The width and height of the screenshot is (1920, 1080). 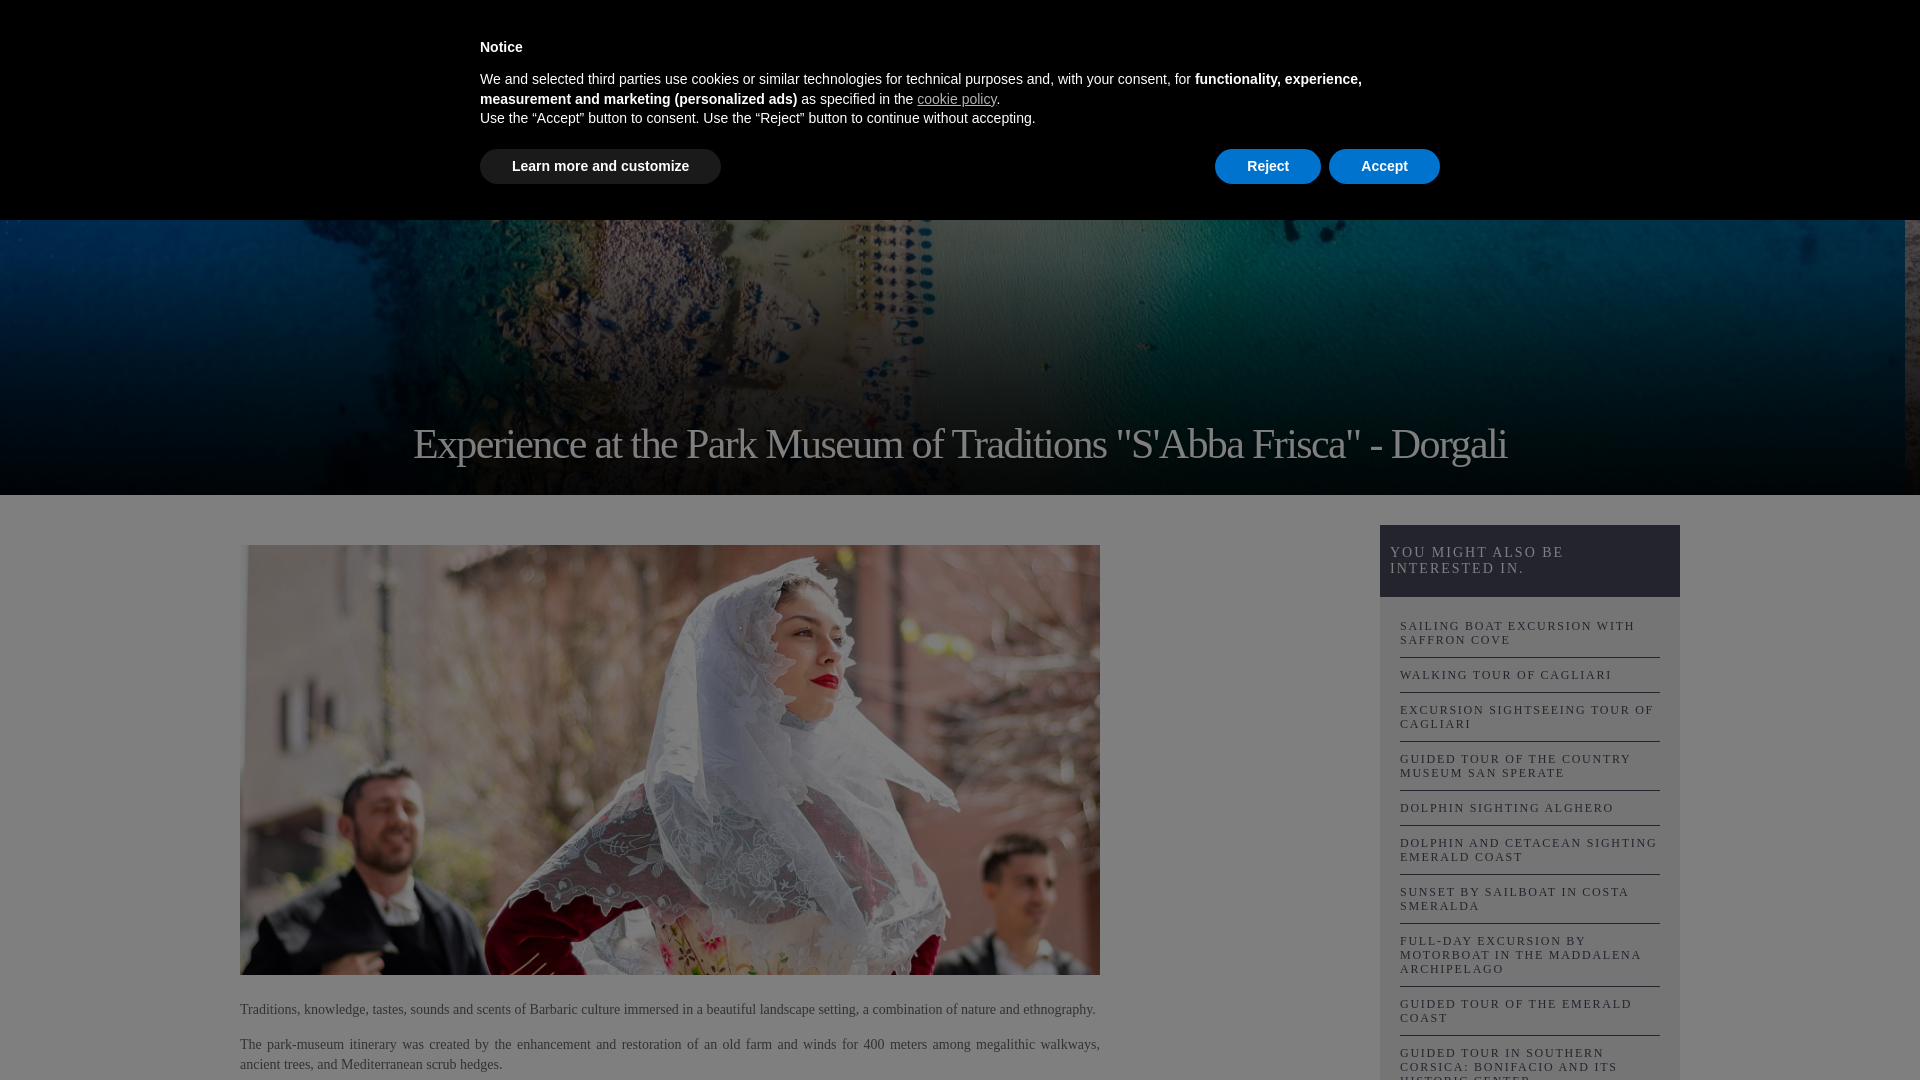 I want to click on DOLPHIN SIGHTING ALGHERO, so click(x=1530, y=808).